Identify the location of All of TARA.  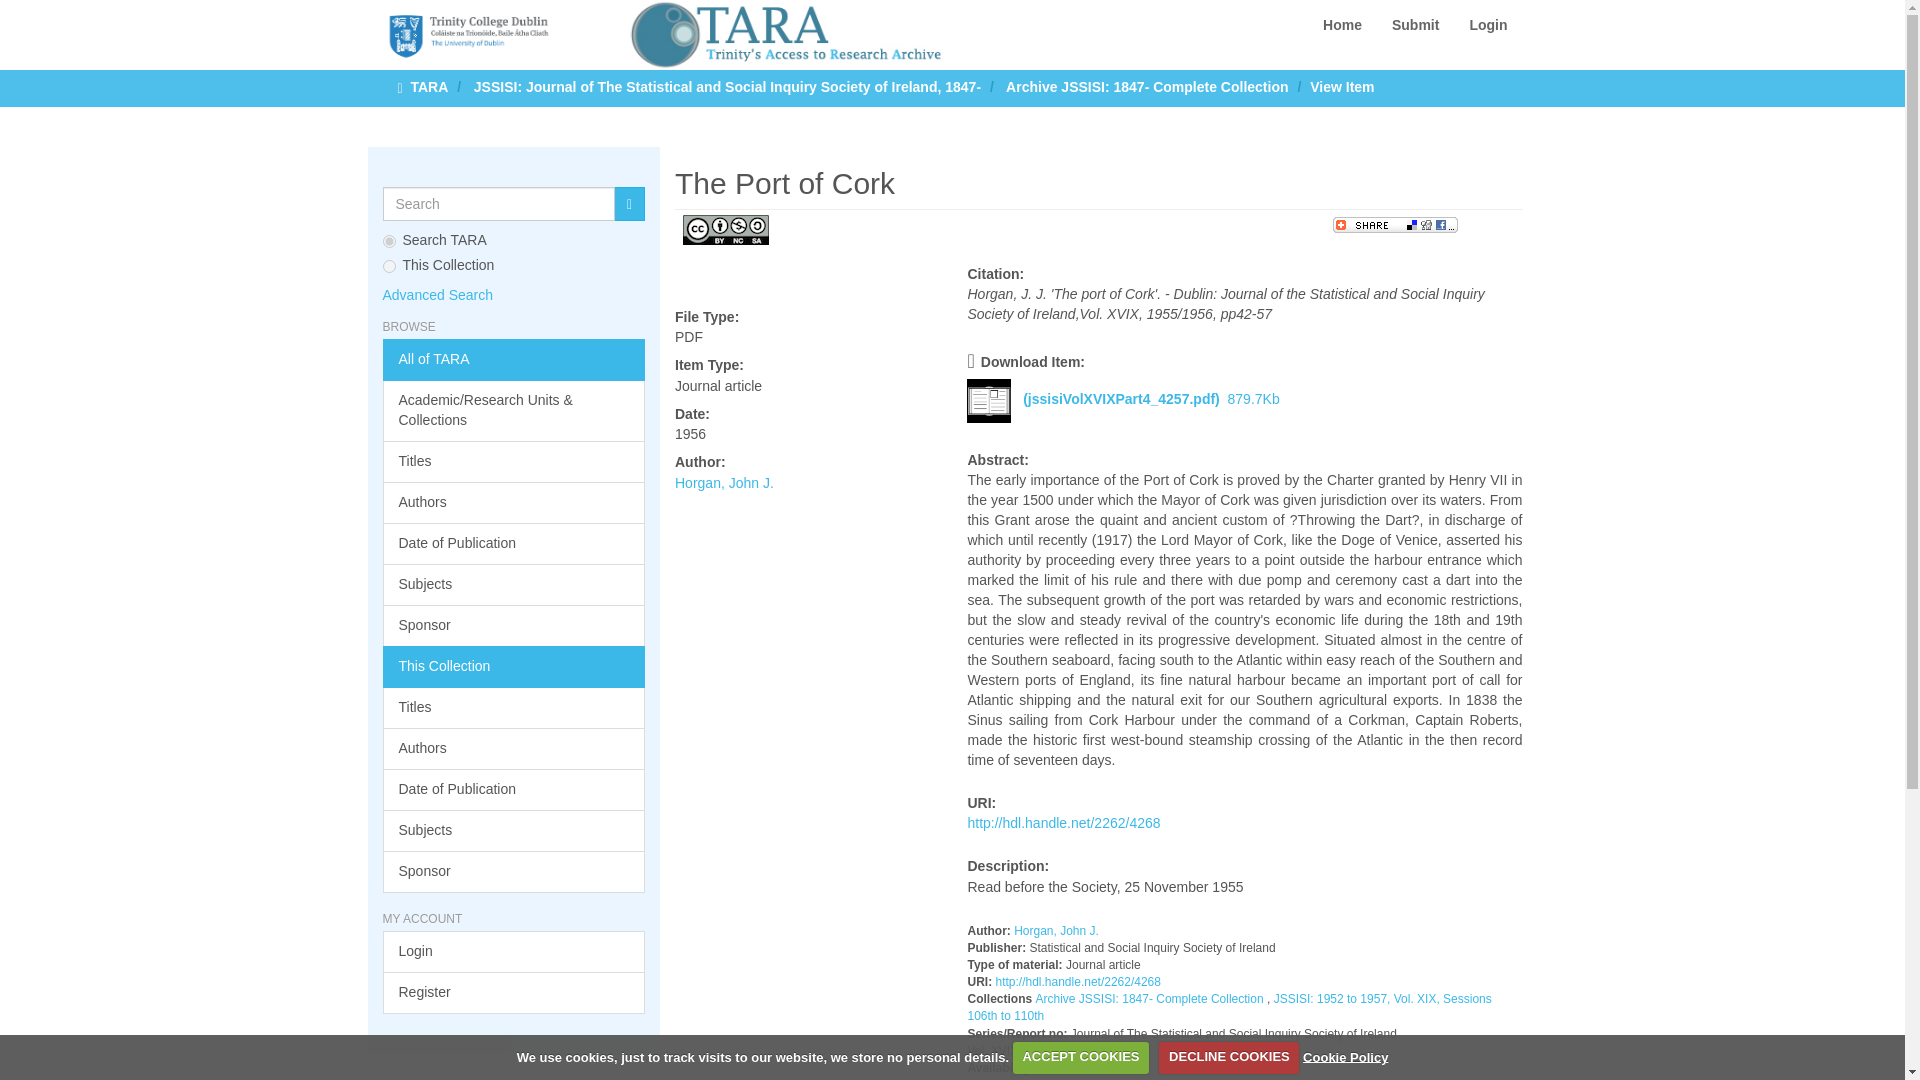
(514, 360).